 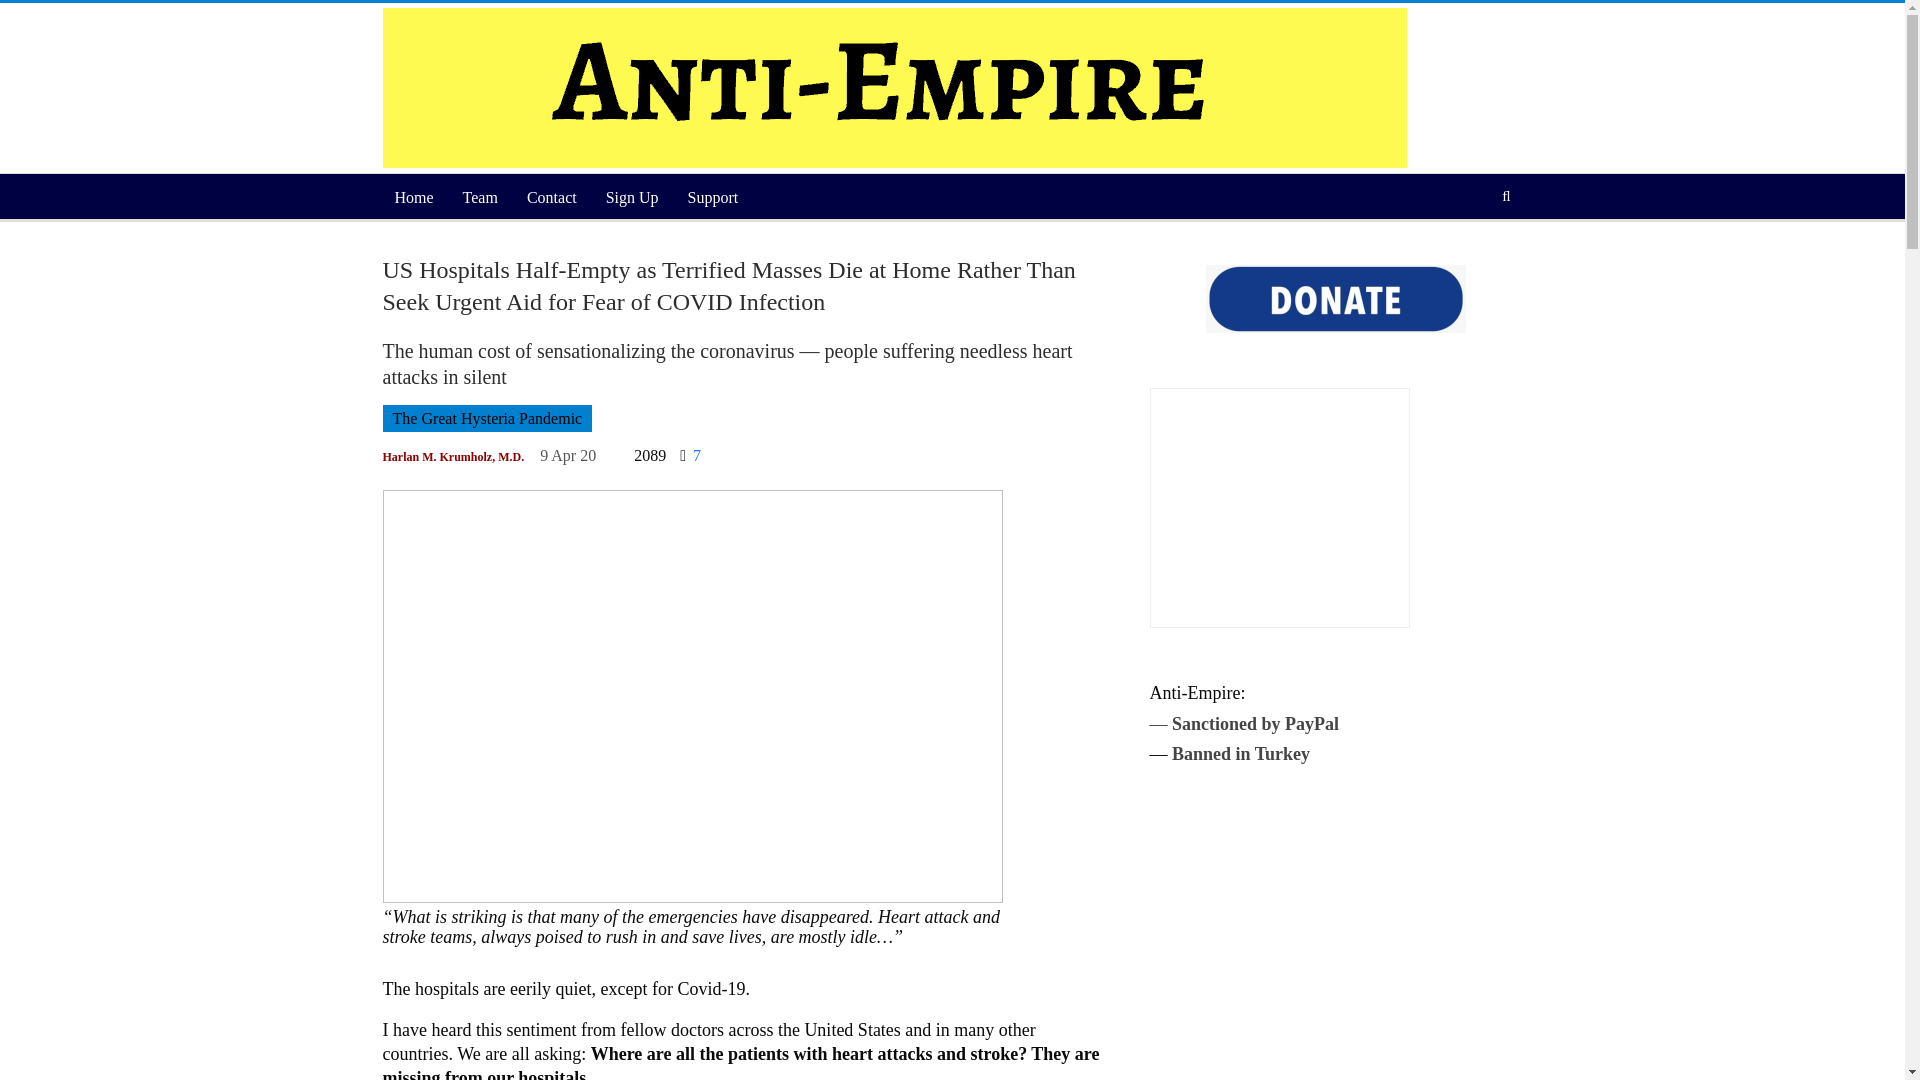 I want to click on The Great Hysteria Pandemic, so click(x=486, y=418).